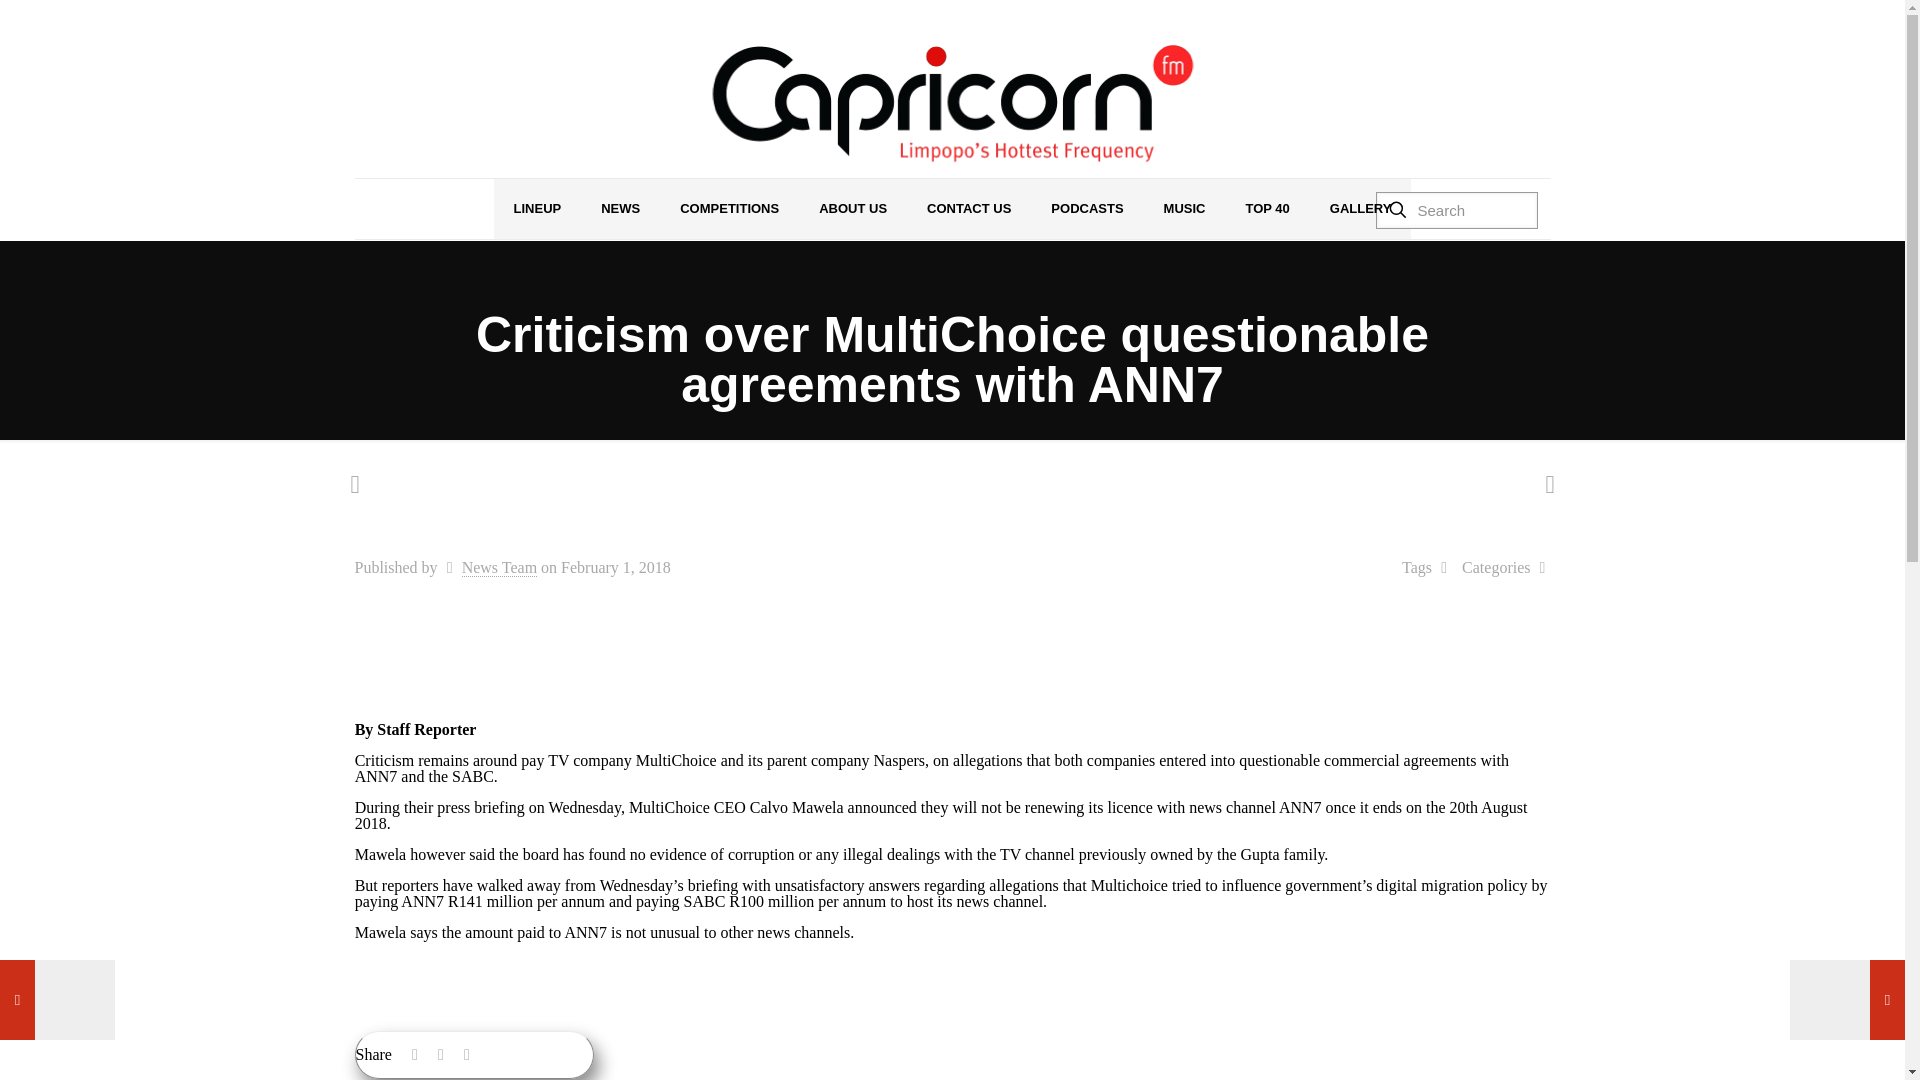  What do you see at coordinates (1266, 208) in the screenshot?
I see `TOP 40` at bounding box center [1266, 208].